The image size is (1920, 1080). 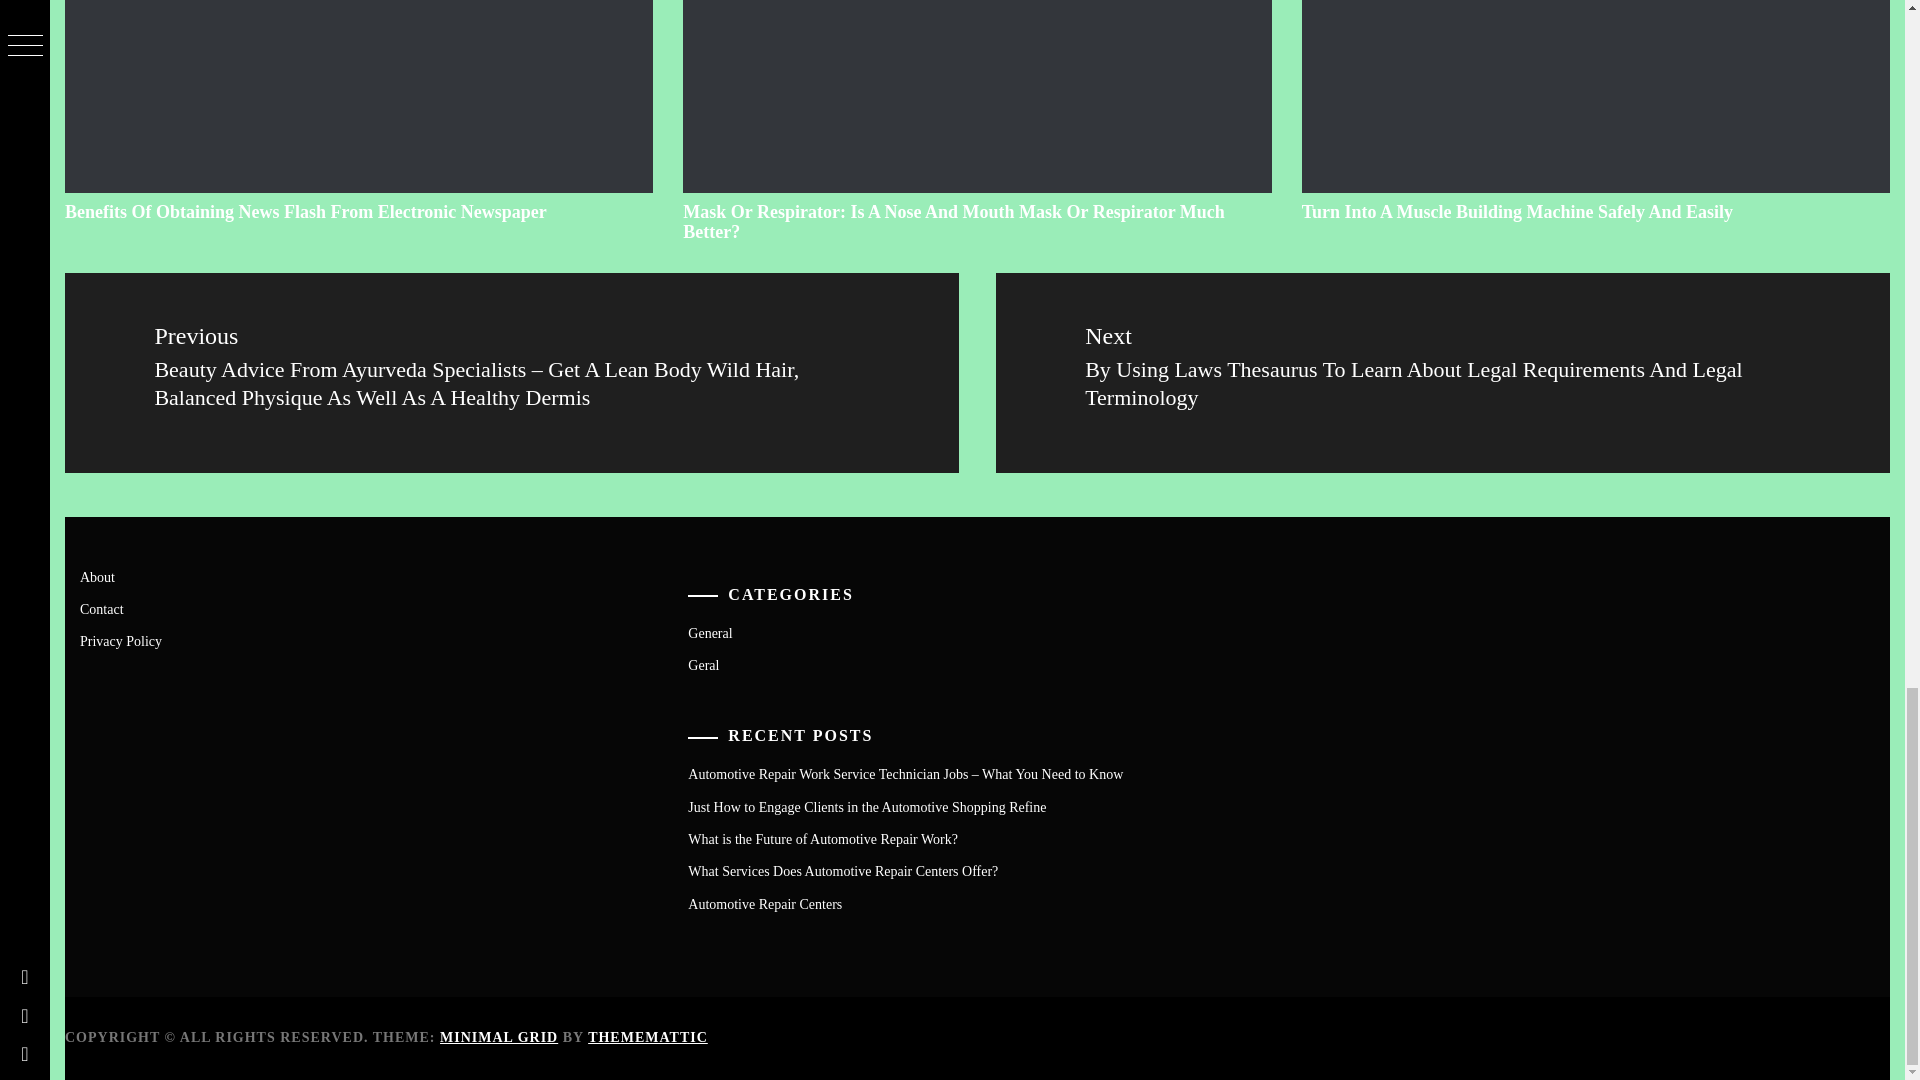 I want to click on Benefits Of Obtaining News Flash From Electronic Newspaper, so click(x=306, y=212).